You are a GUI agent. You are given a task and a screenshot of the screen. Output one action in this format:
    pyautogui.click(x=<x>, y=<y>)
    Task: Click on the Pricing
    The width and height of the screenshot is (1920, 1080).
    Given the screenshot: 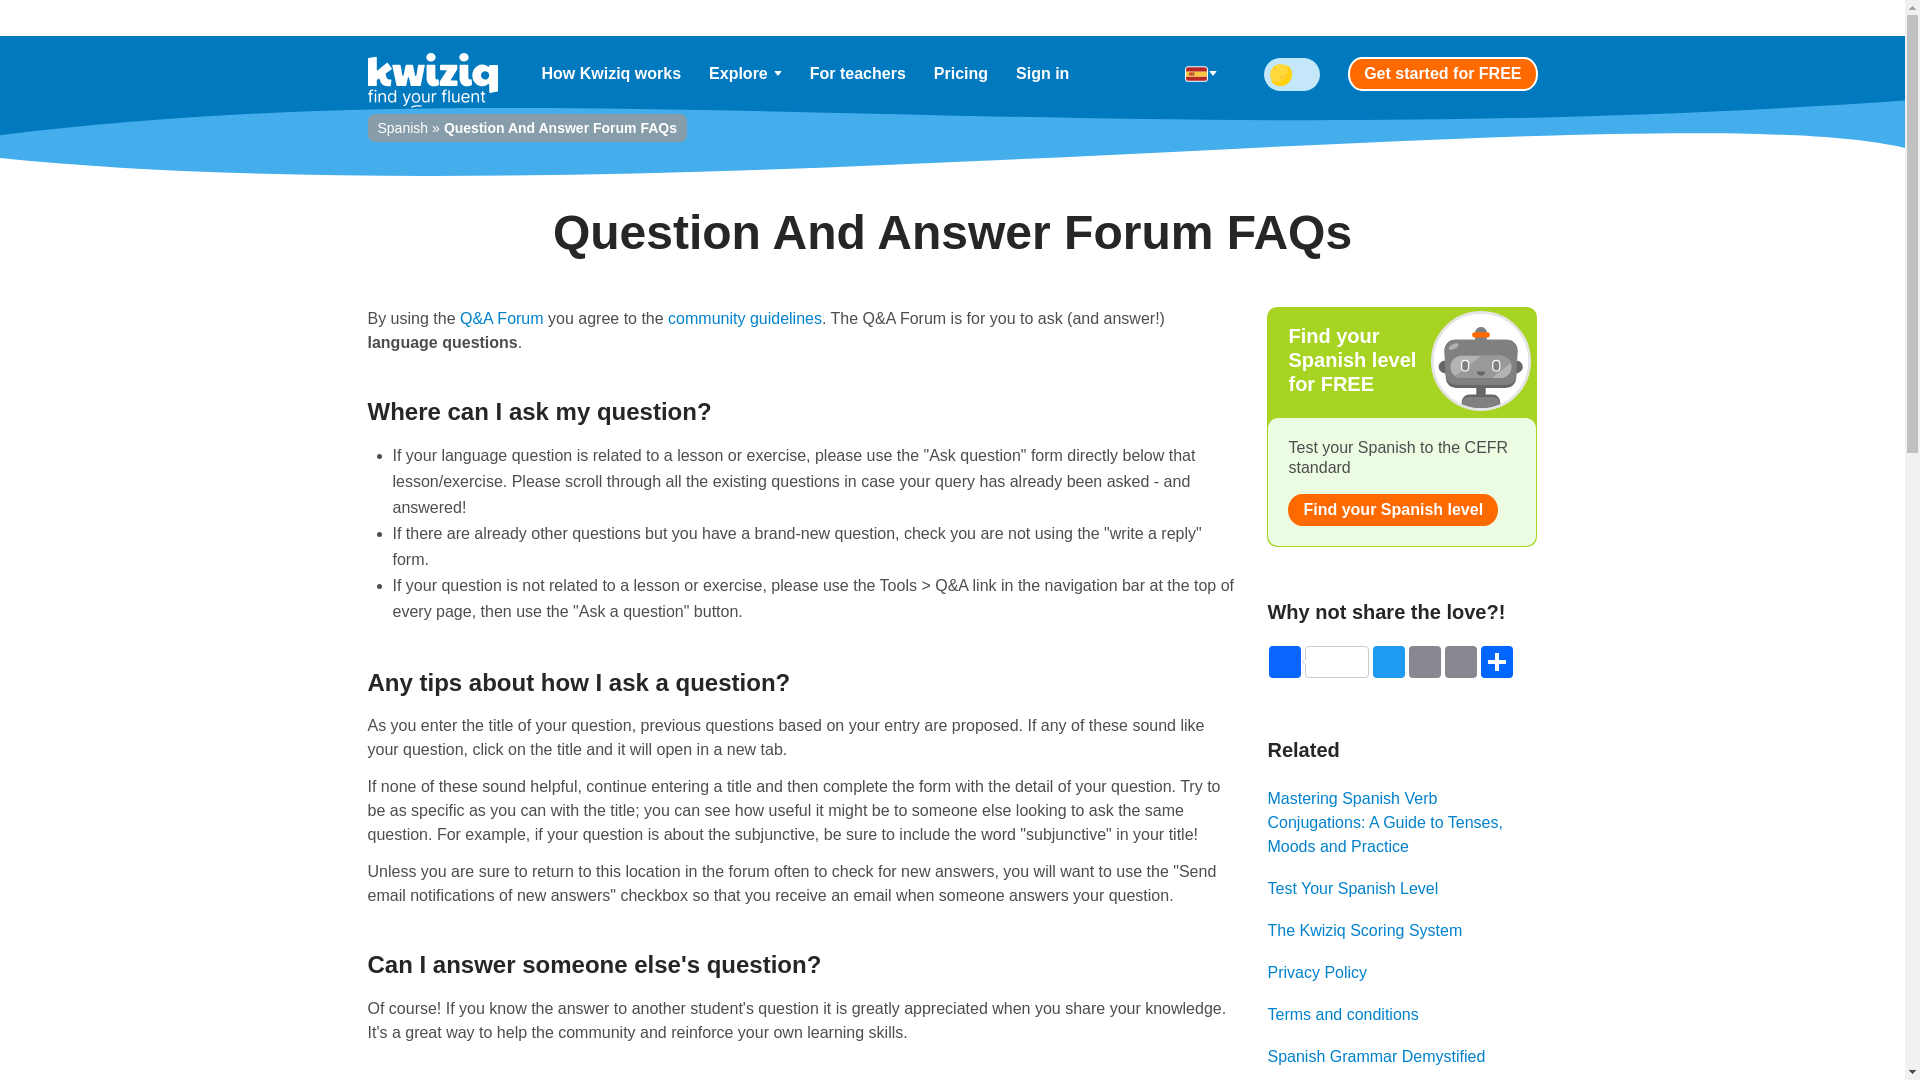 What is the action you would take?
    pyautogui.click(x=960, y=74)
    